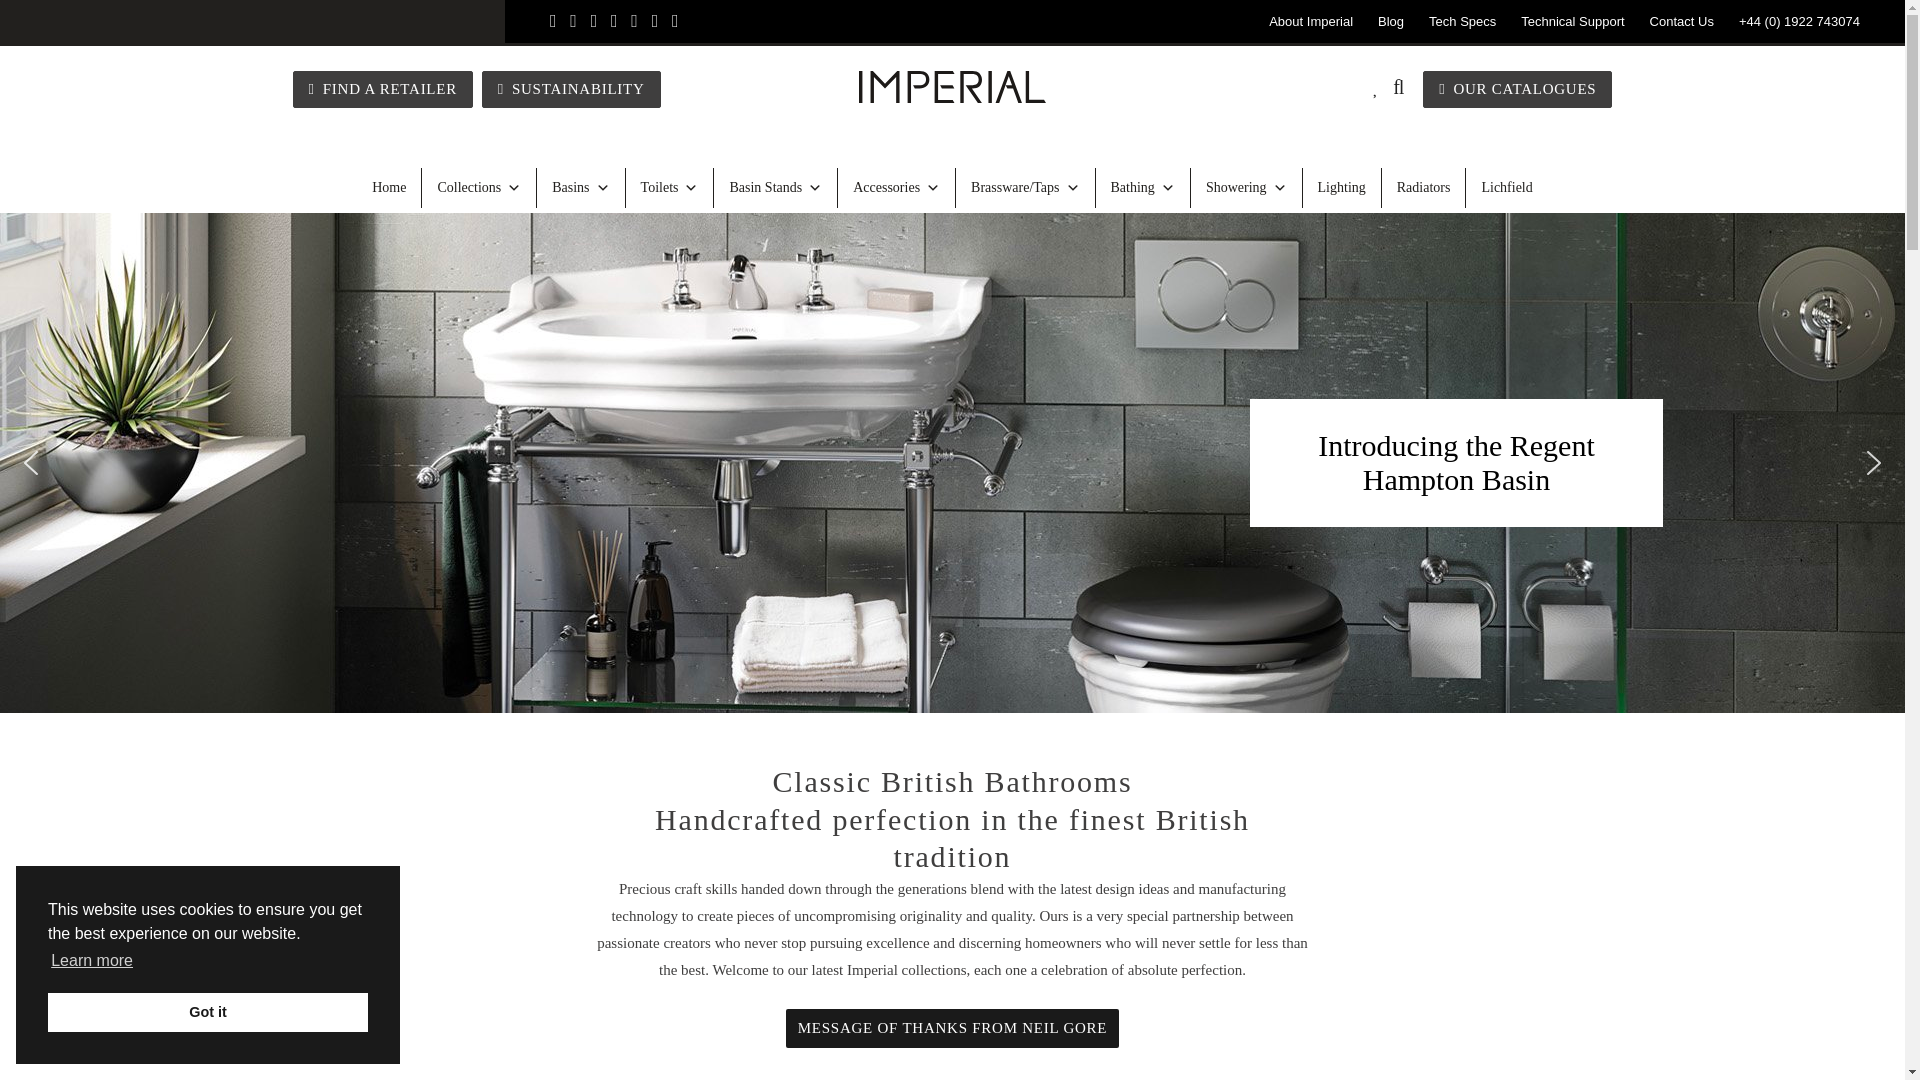 The width and height of the screenshot is (1920, 1080). I want to click on Got it, so click(208, 1012).